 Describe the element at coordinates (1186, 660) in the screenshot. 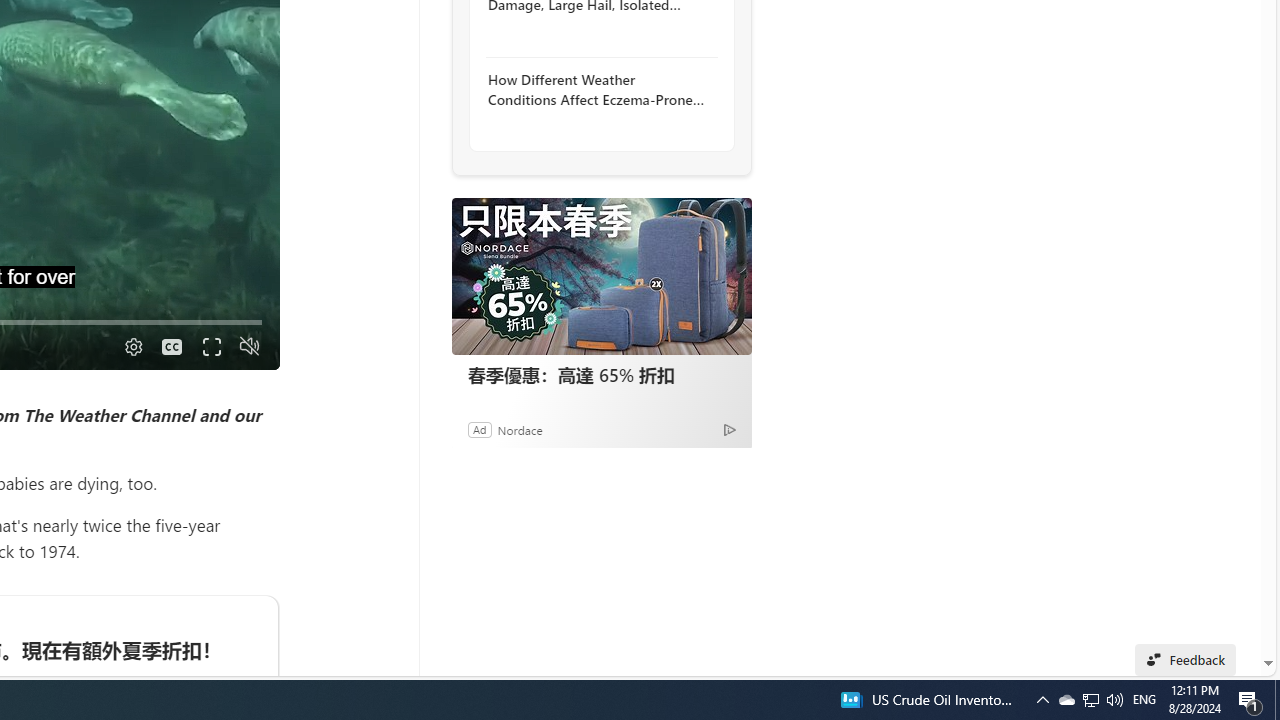

I see `Feedback` at that location.